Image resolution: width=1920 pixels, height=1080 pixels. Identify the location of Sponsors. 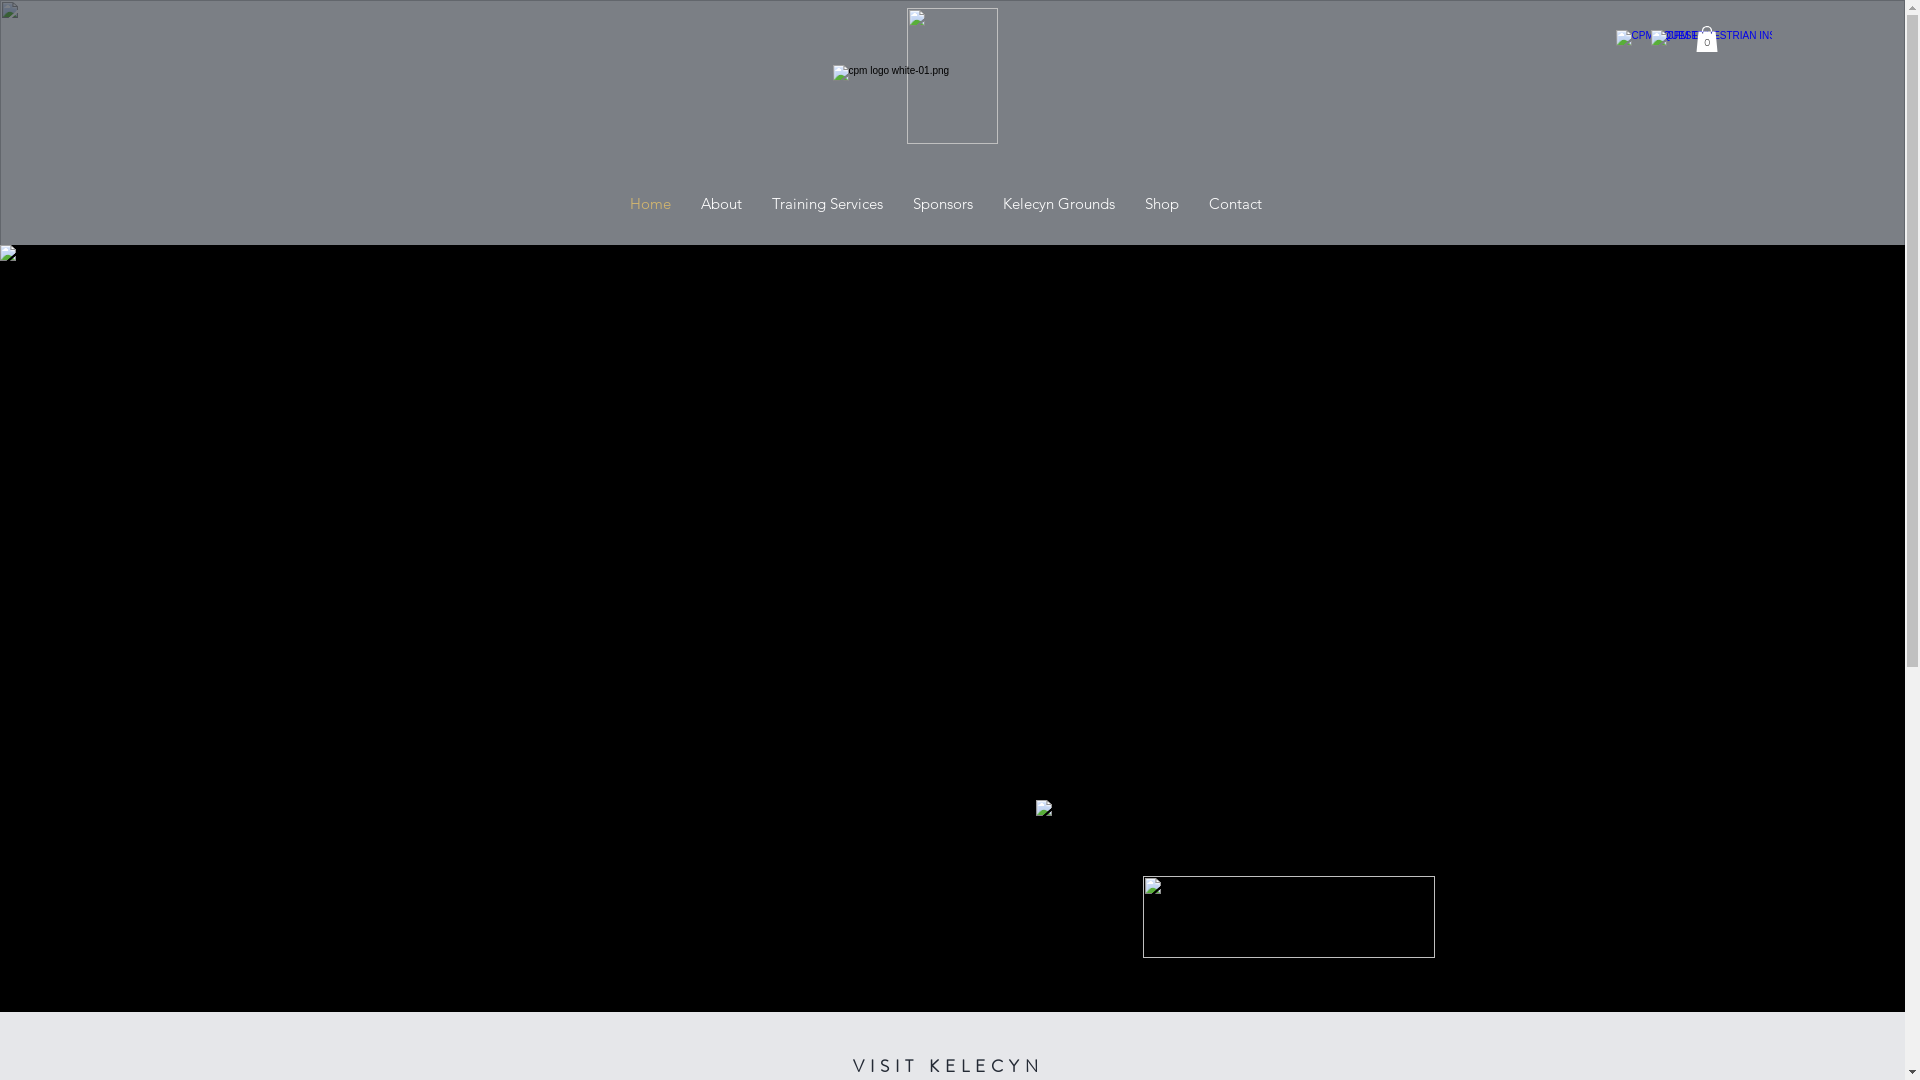
(942, 204).